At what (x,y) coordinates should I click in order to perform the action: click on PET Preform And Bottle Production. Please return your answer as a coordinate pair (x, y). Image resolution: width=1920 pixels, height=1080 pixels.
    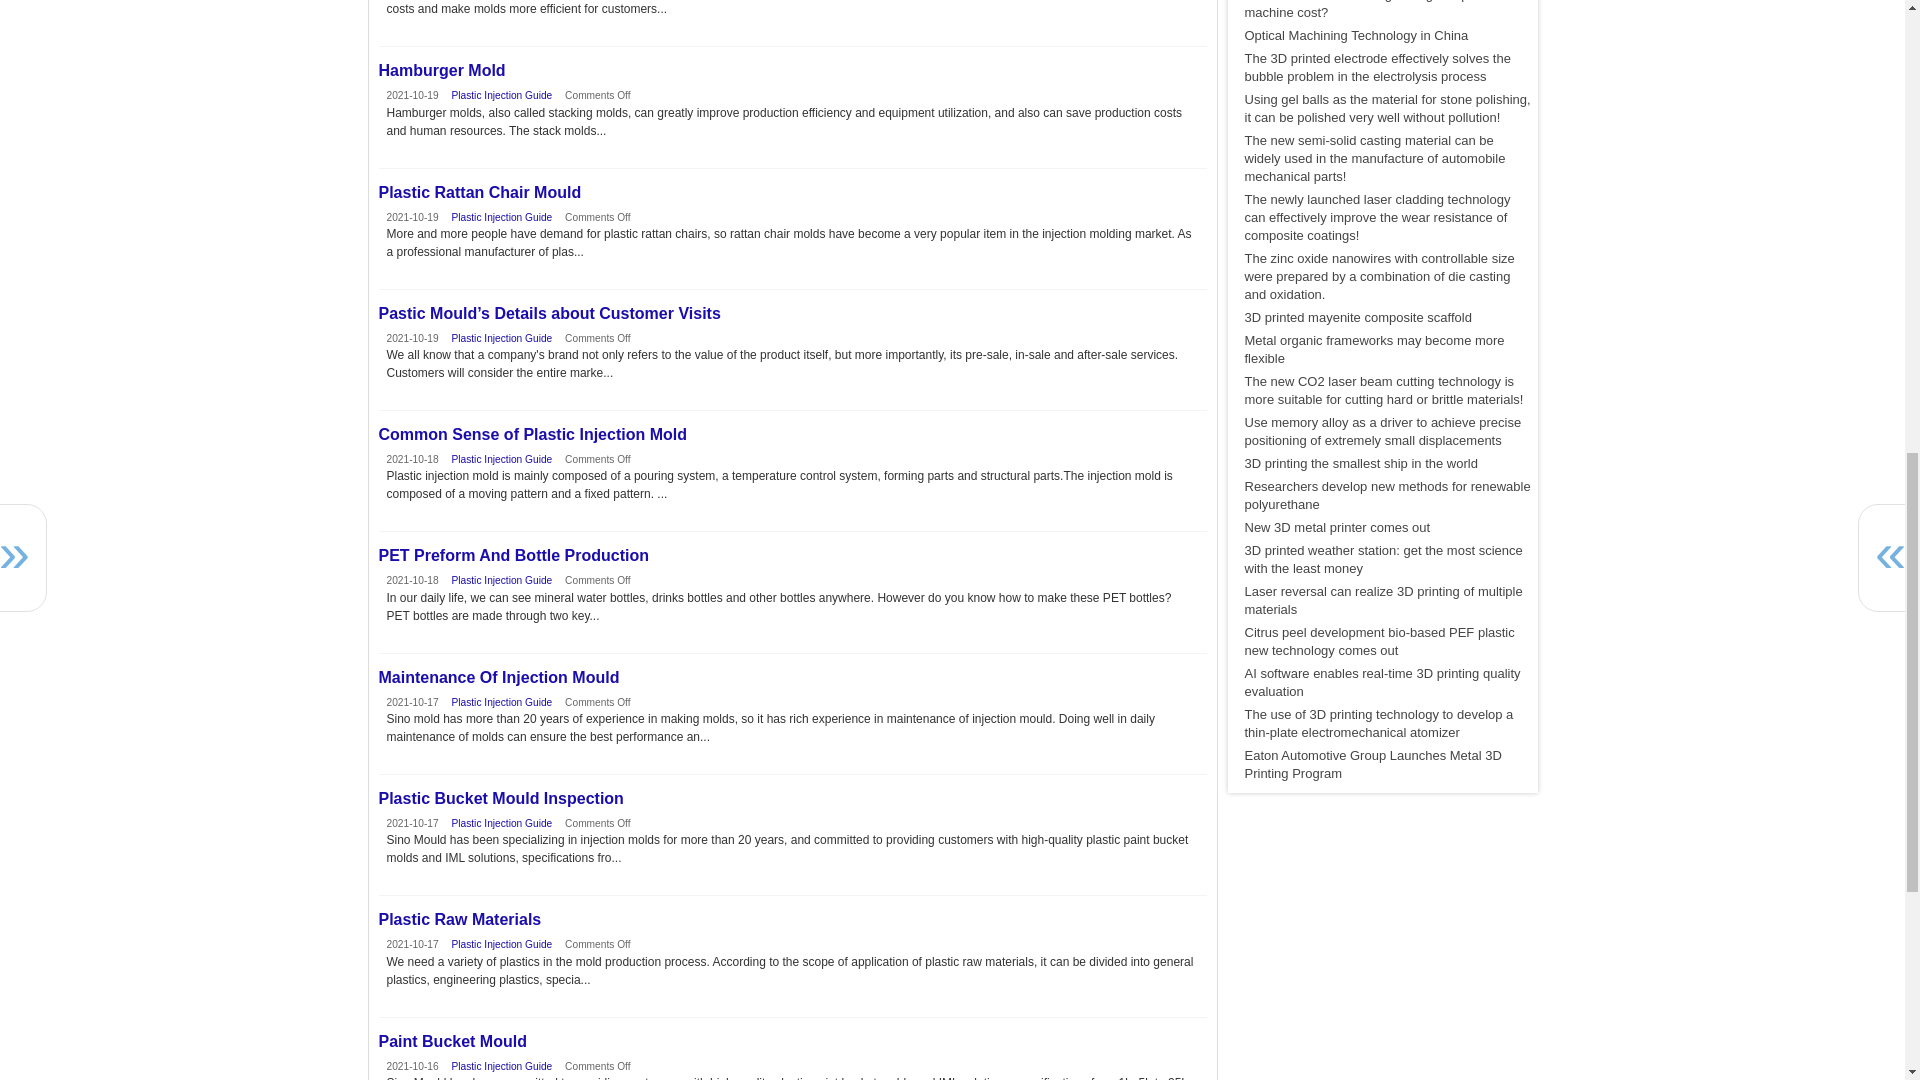
    Looking at the image, I should click on (792, 555).